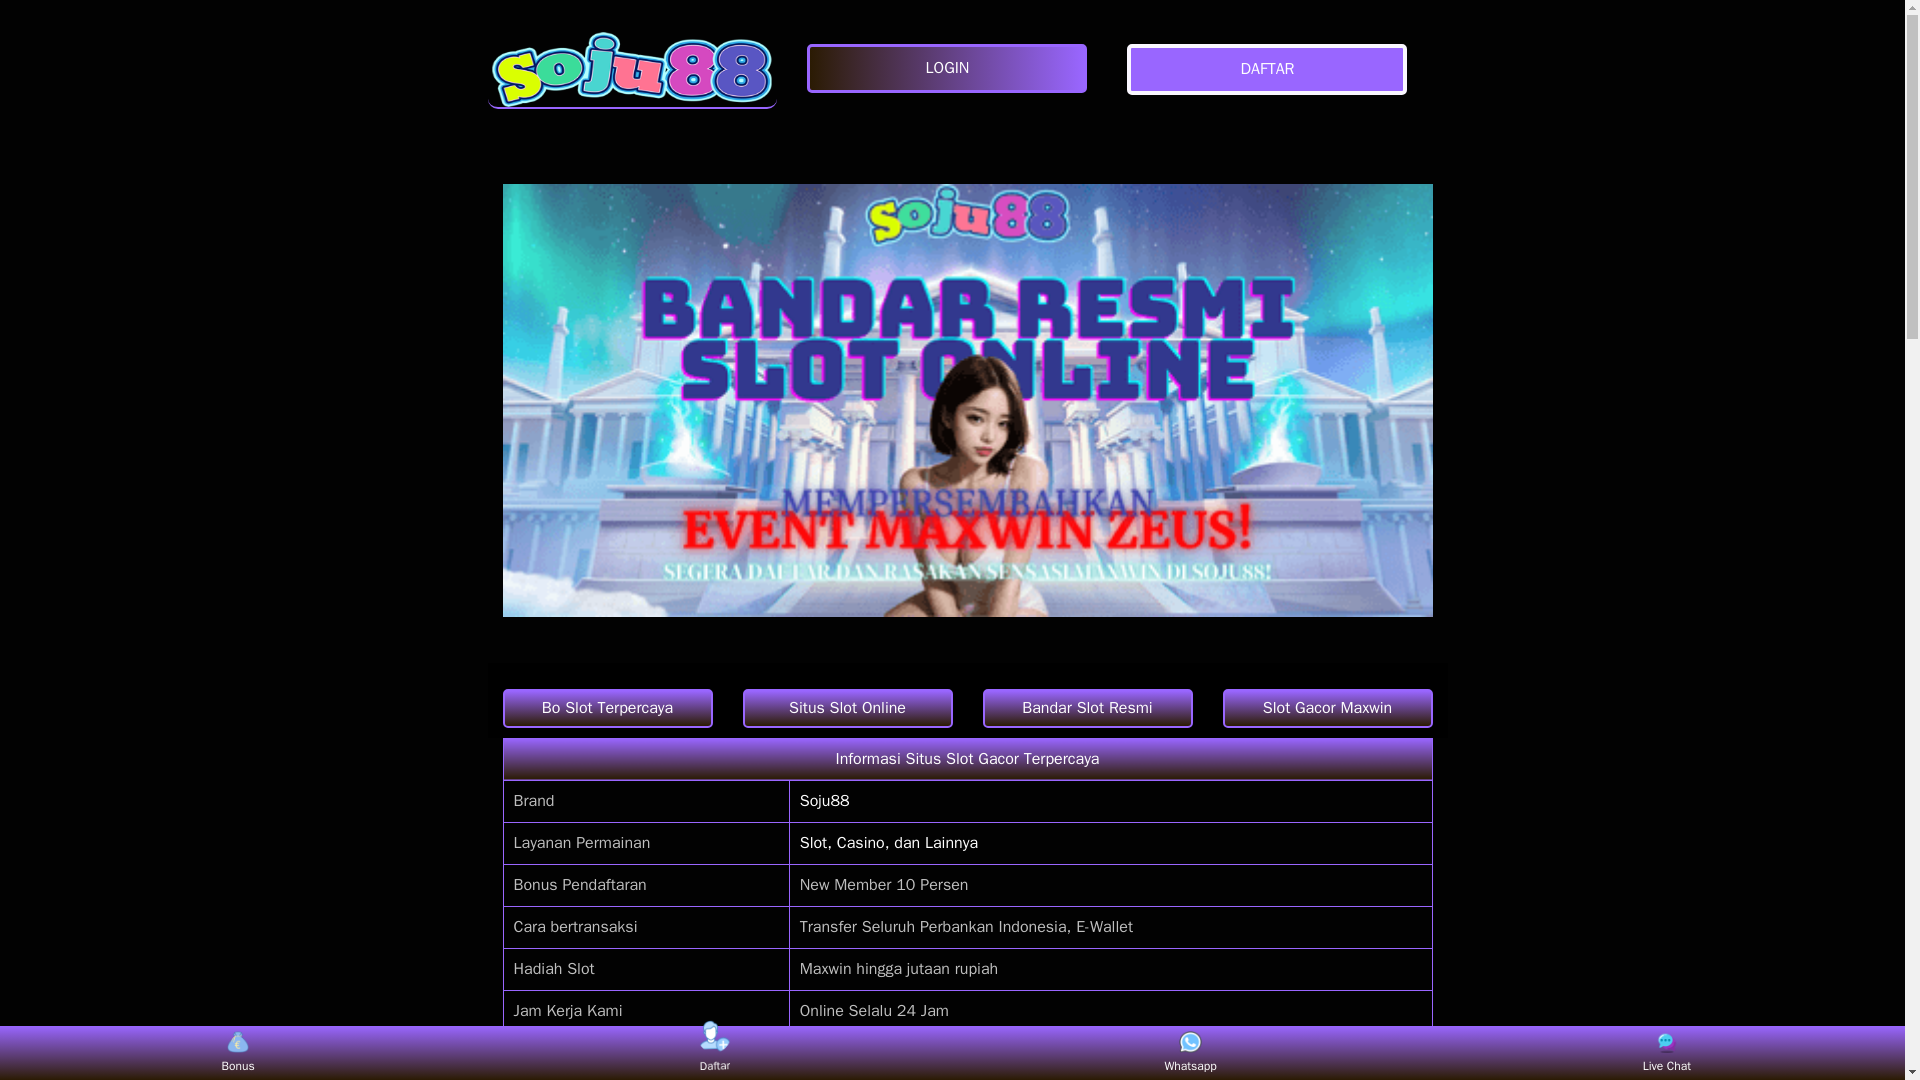 Image resolution: width=1920 pixels, height=1080 pixels. What do you see at coordinates (951, 68) in the screenshot?
I see `LOGIN` at bounding box center [951, 68].